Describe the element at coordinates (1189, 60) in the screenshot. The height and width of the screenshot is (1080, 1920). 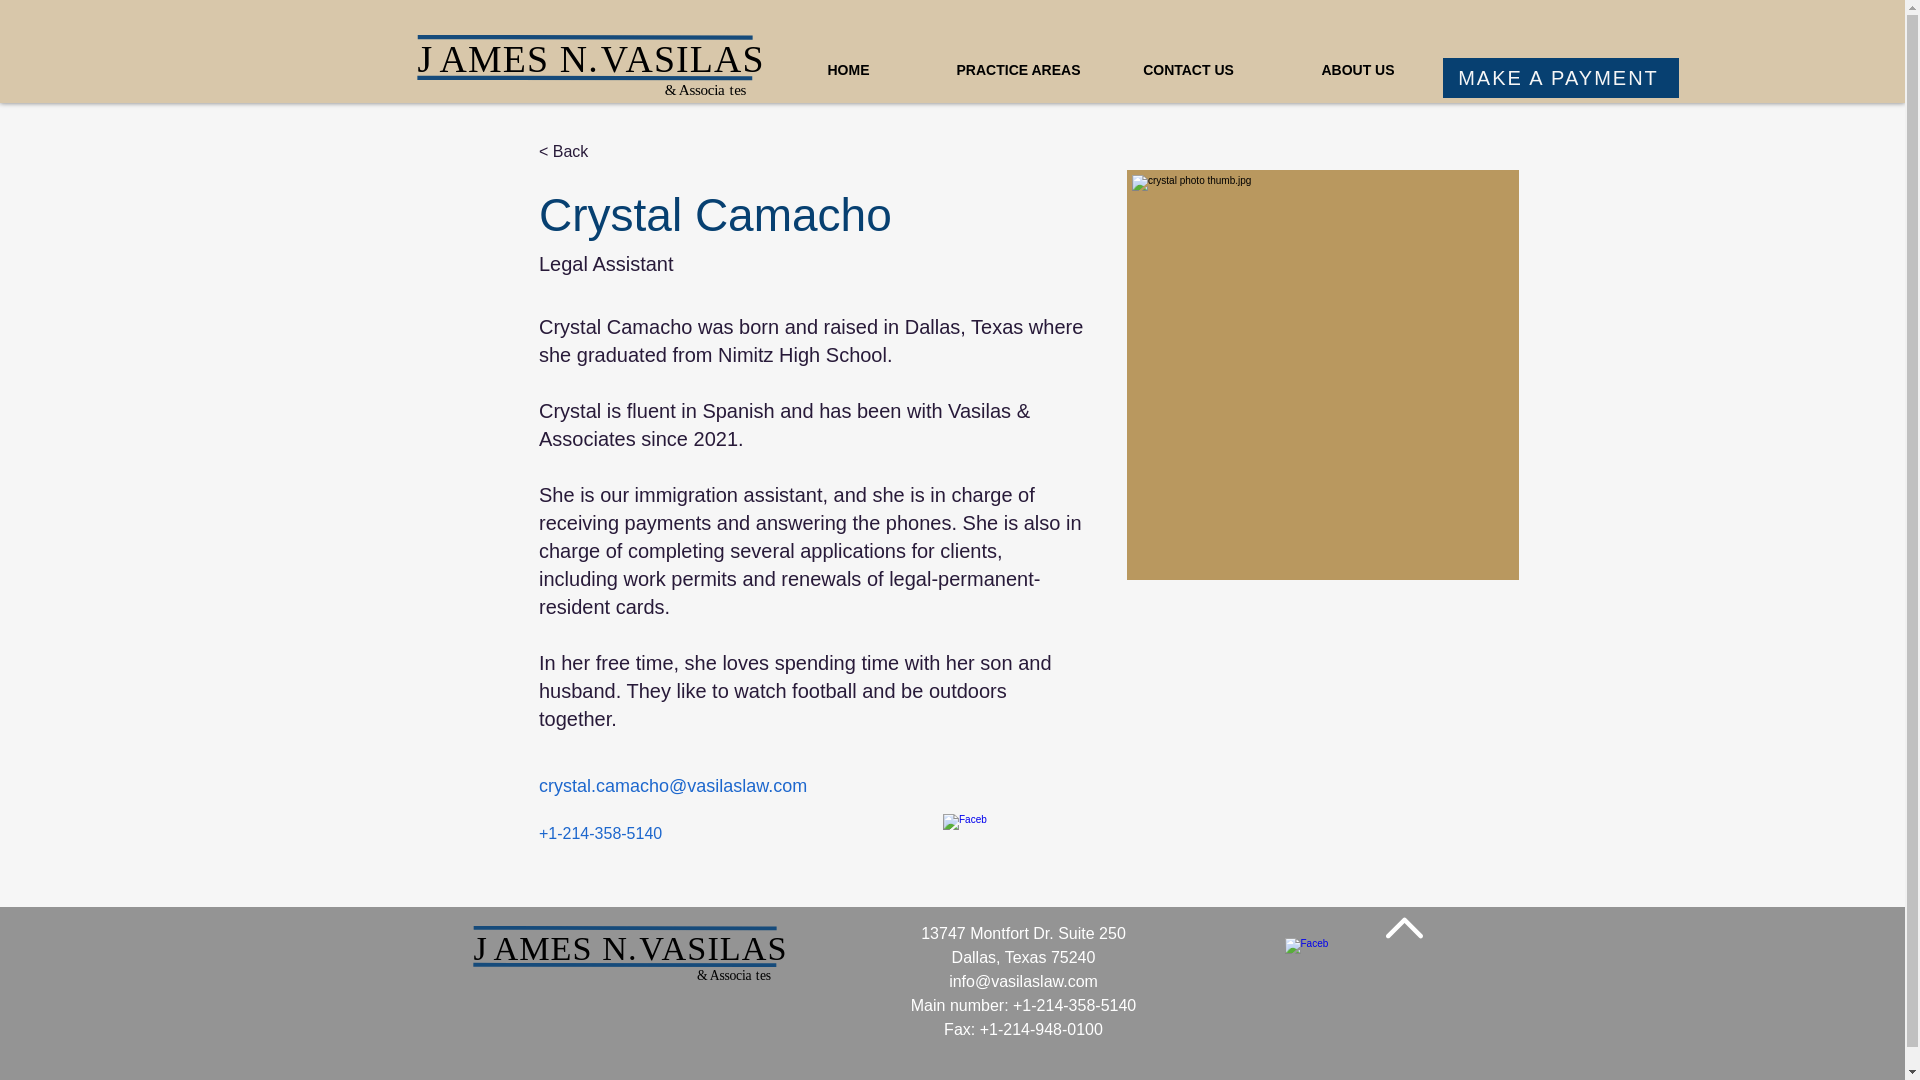
I see `CONTACT US` at that location.